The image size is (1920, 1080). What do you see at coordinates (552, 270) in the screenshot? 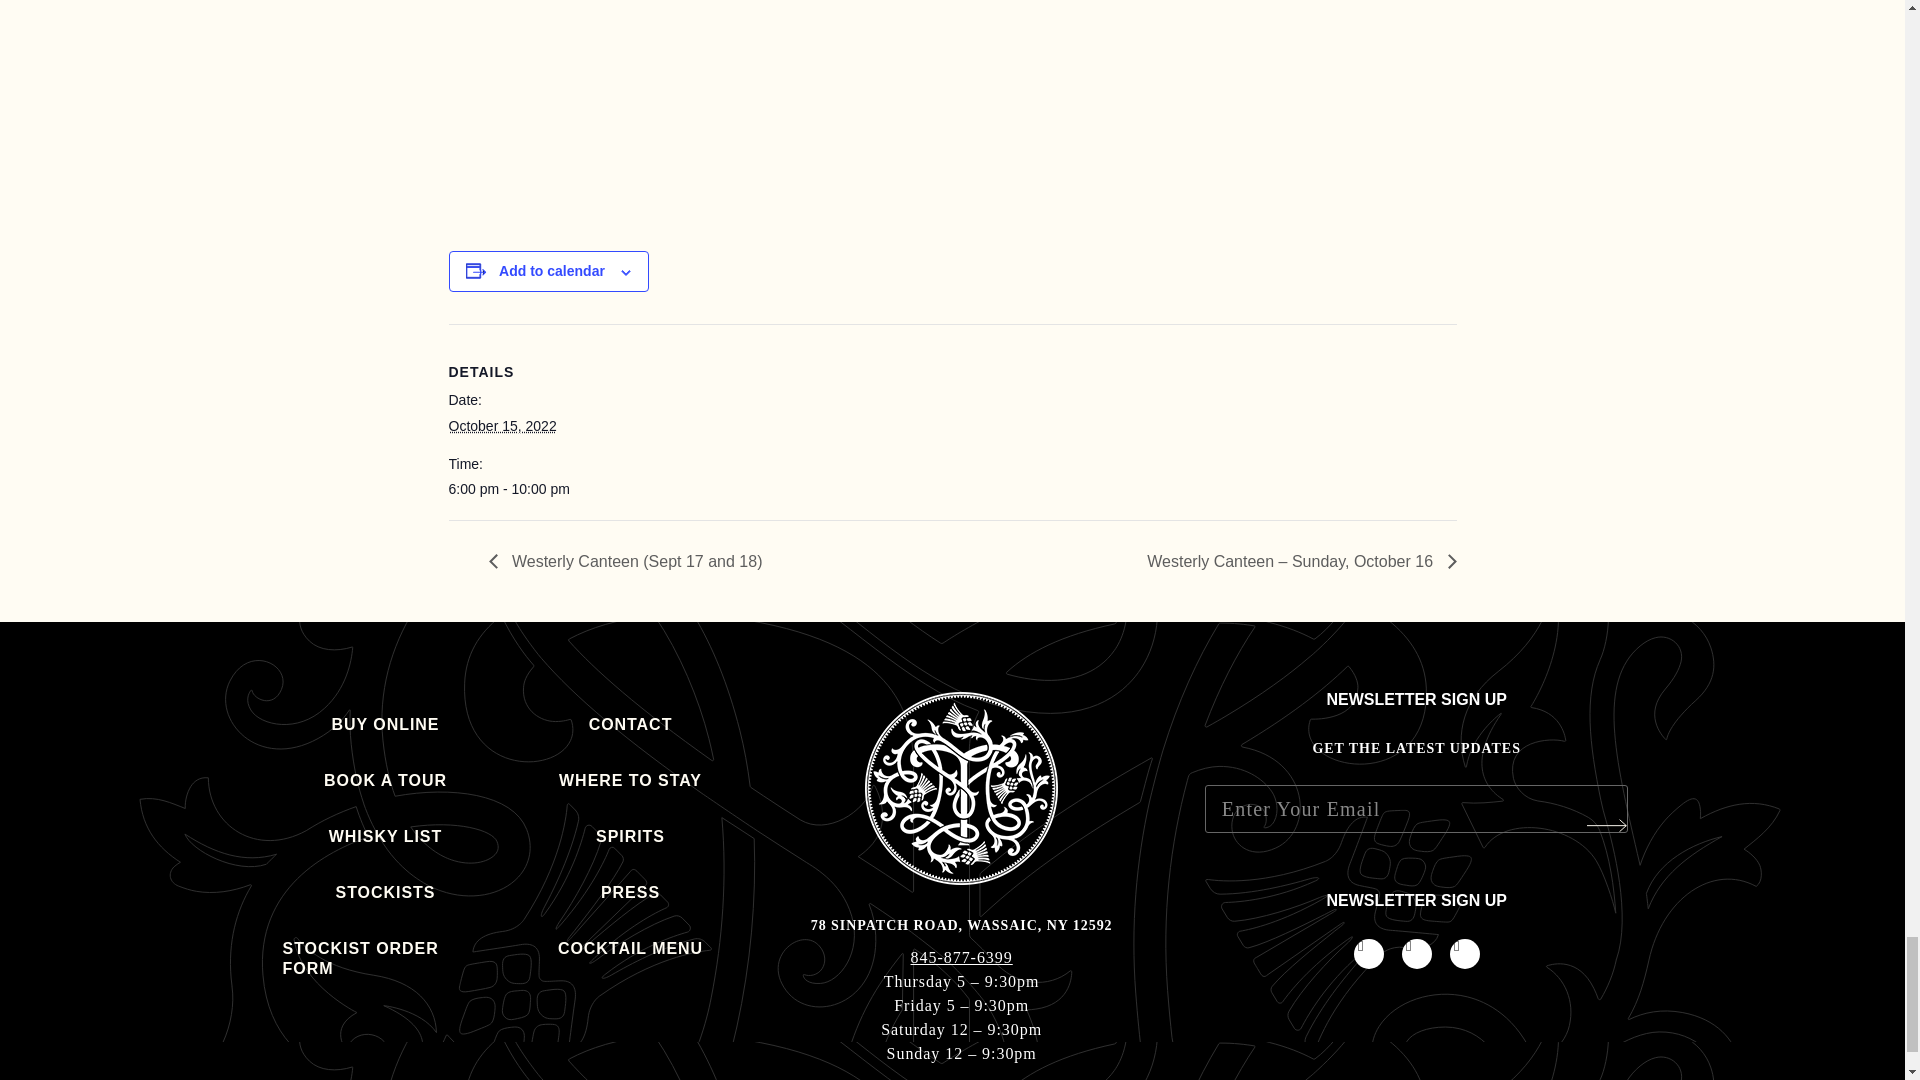
I see `Add to calendar` at bounding box center [552, 270].